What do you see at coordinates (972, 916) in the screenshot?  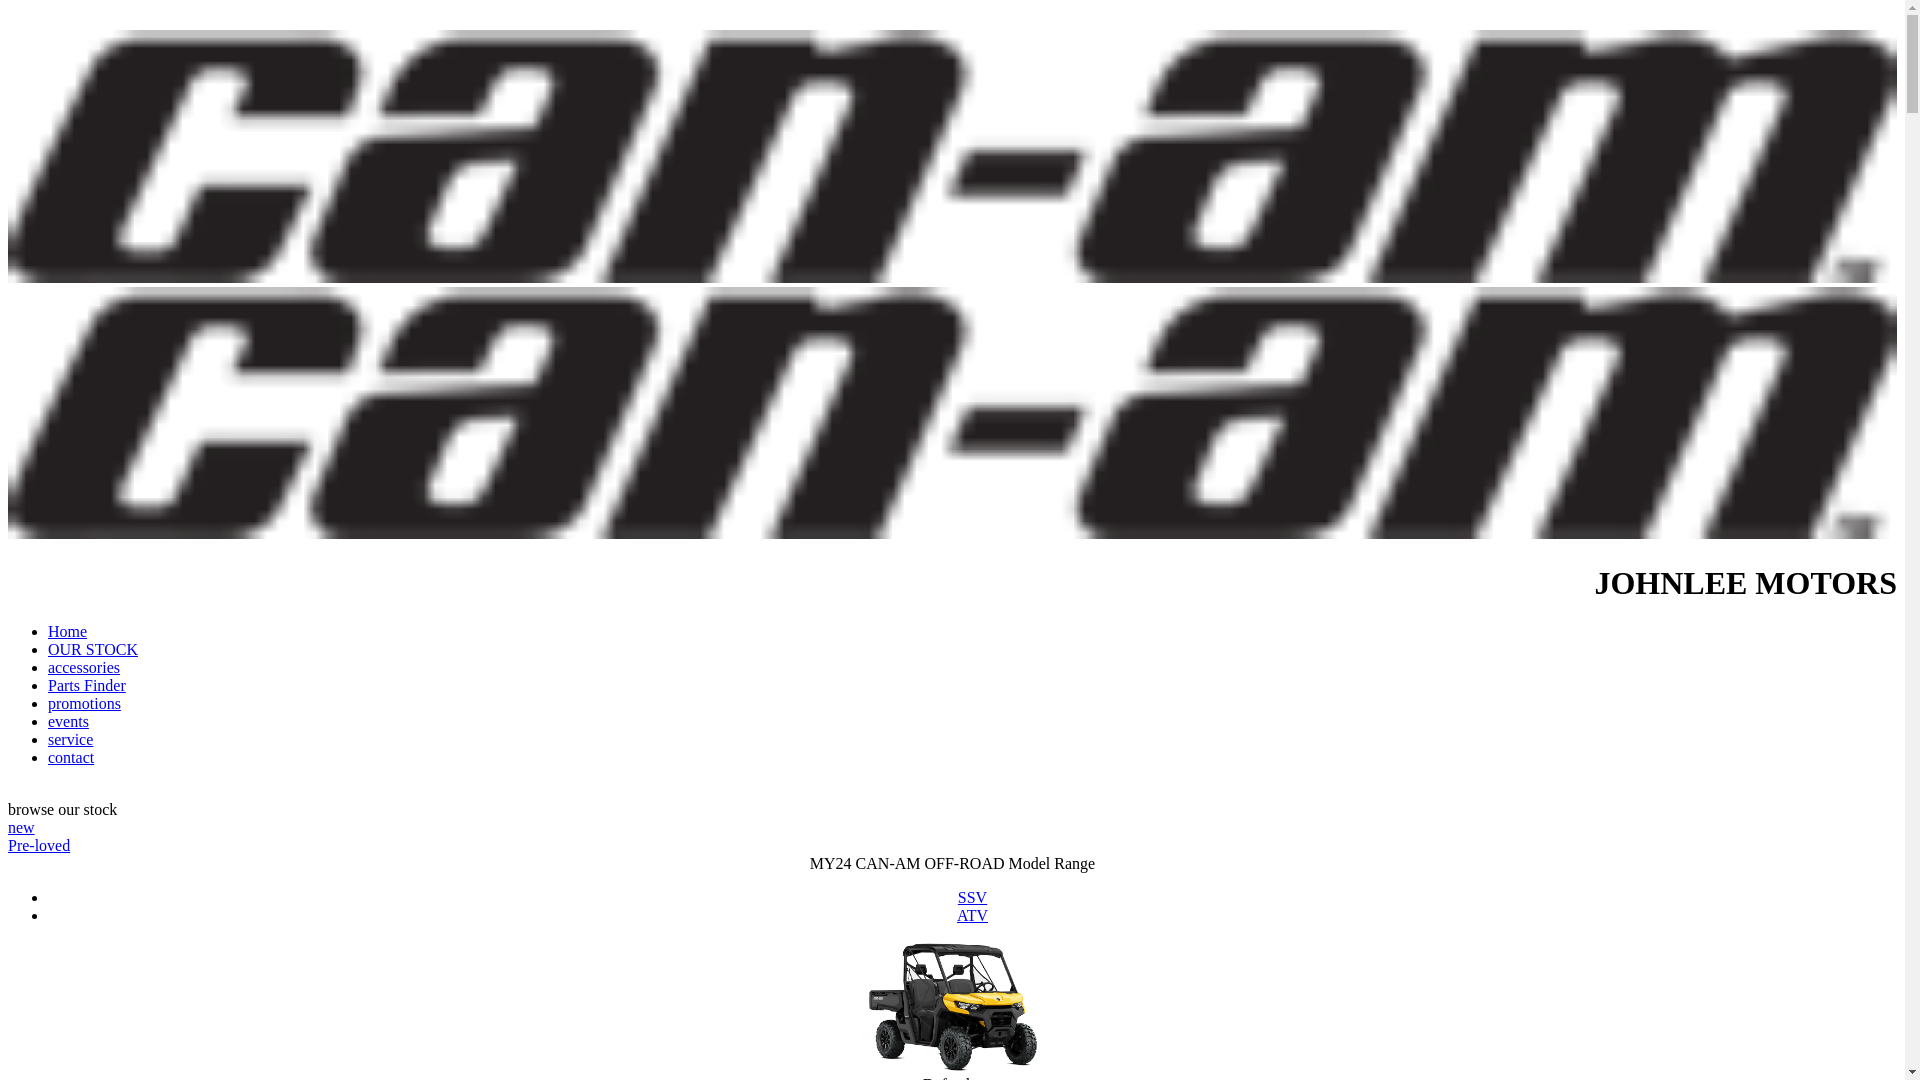 I see `ATV` at bounding box center [972, 916].